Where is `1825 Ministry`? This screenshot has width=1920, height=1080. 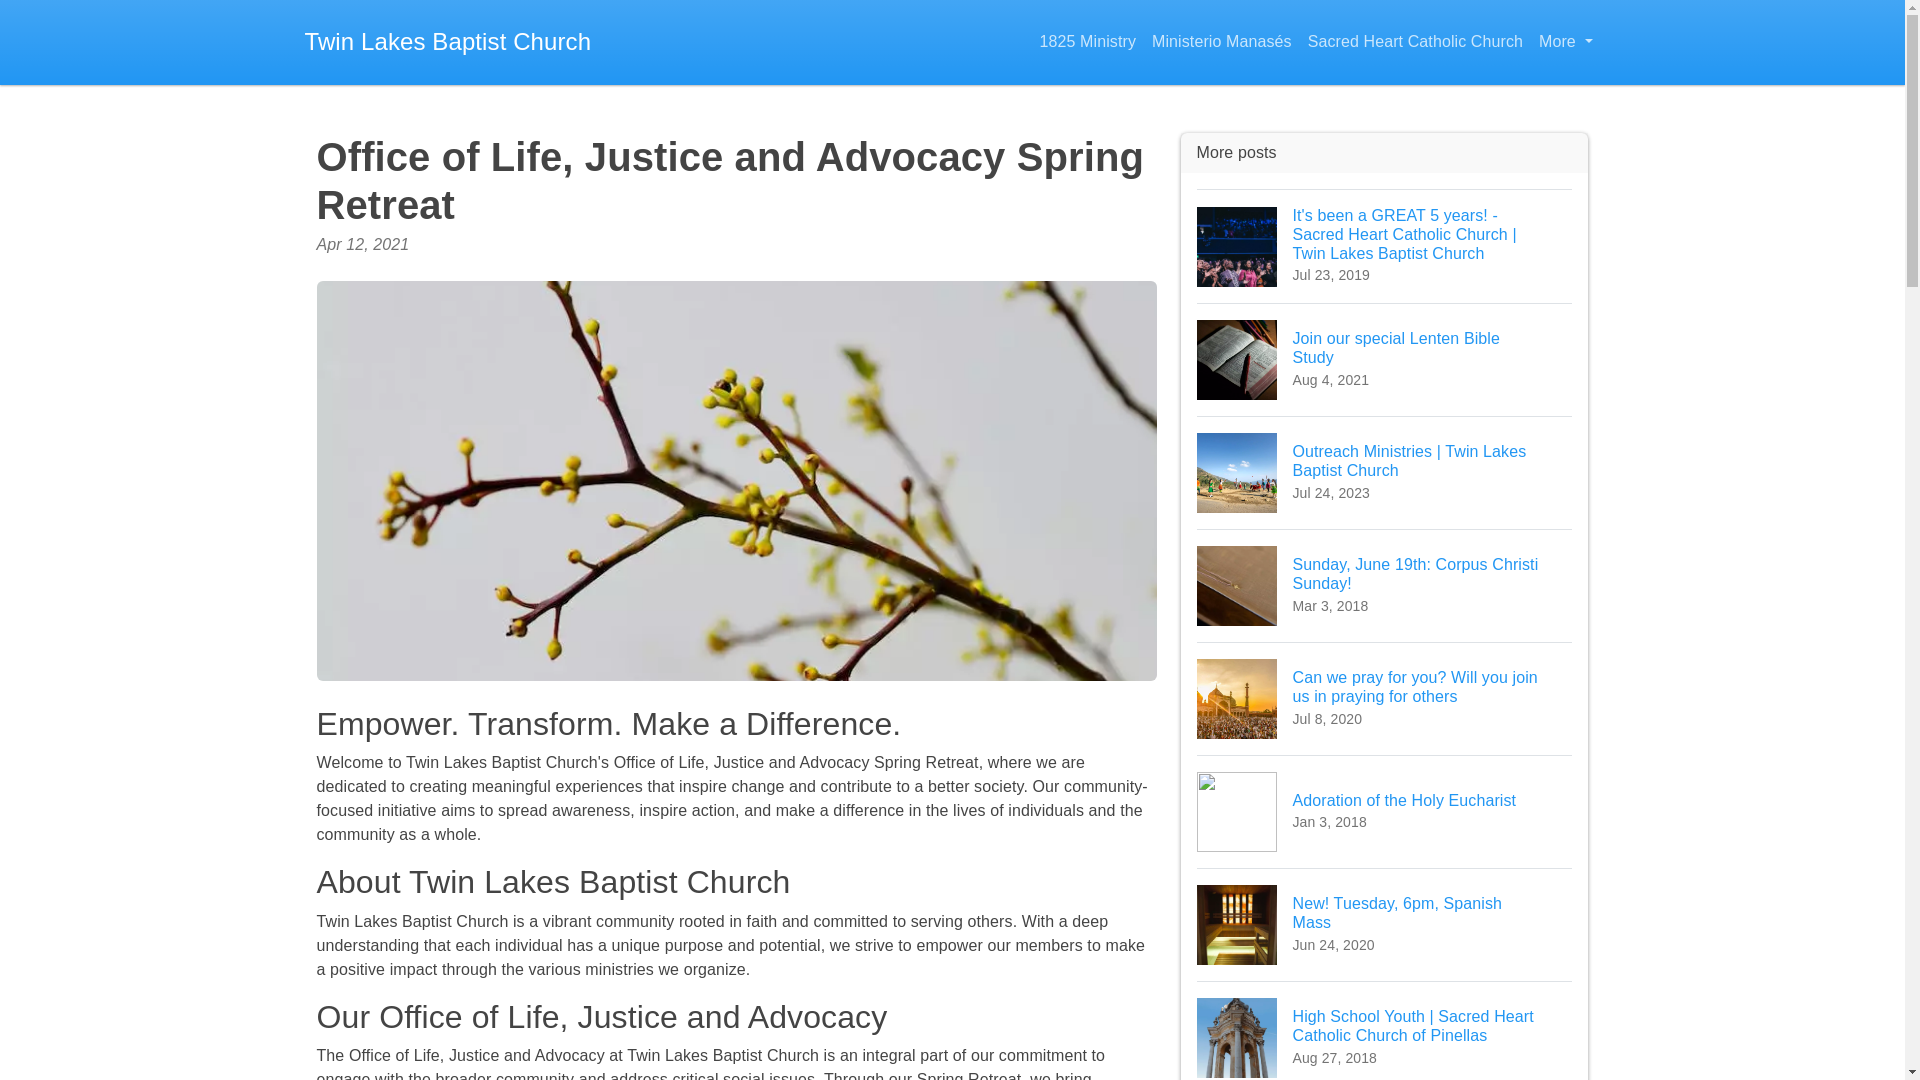 1825 Ministry is located at coordinates (1384, 585).